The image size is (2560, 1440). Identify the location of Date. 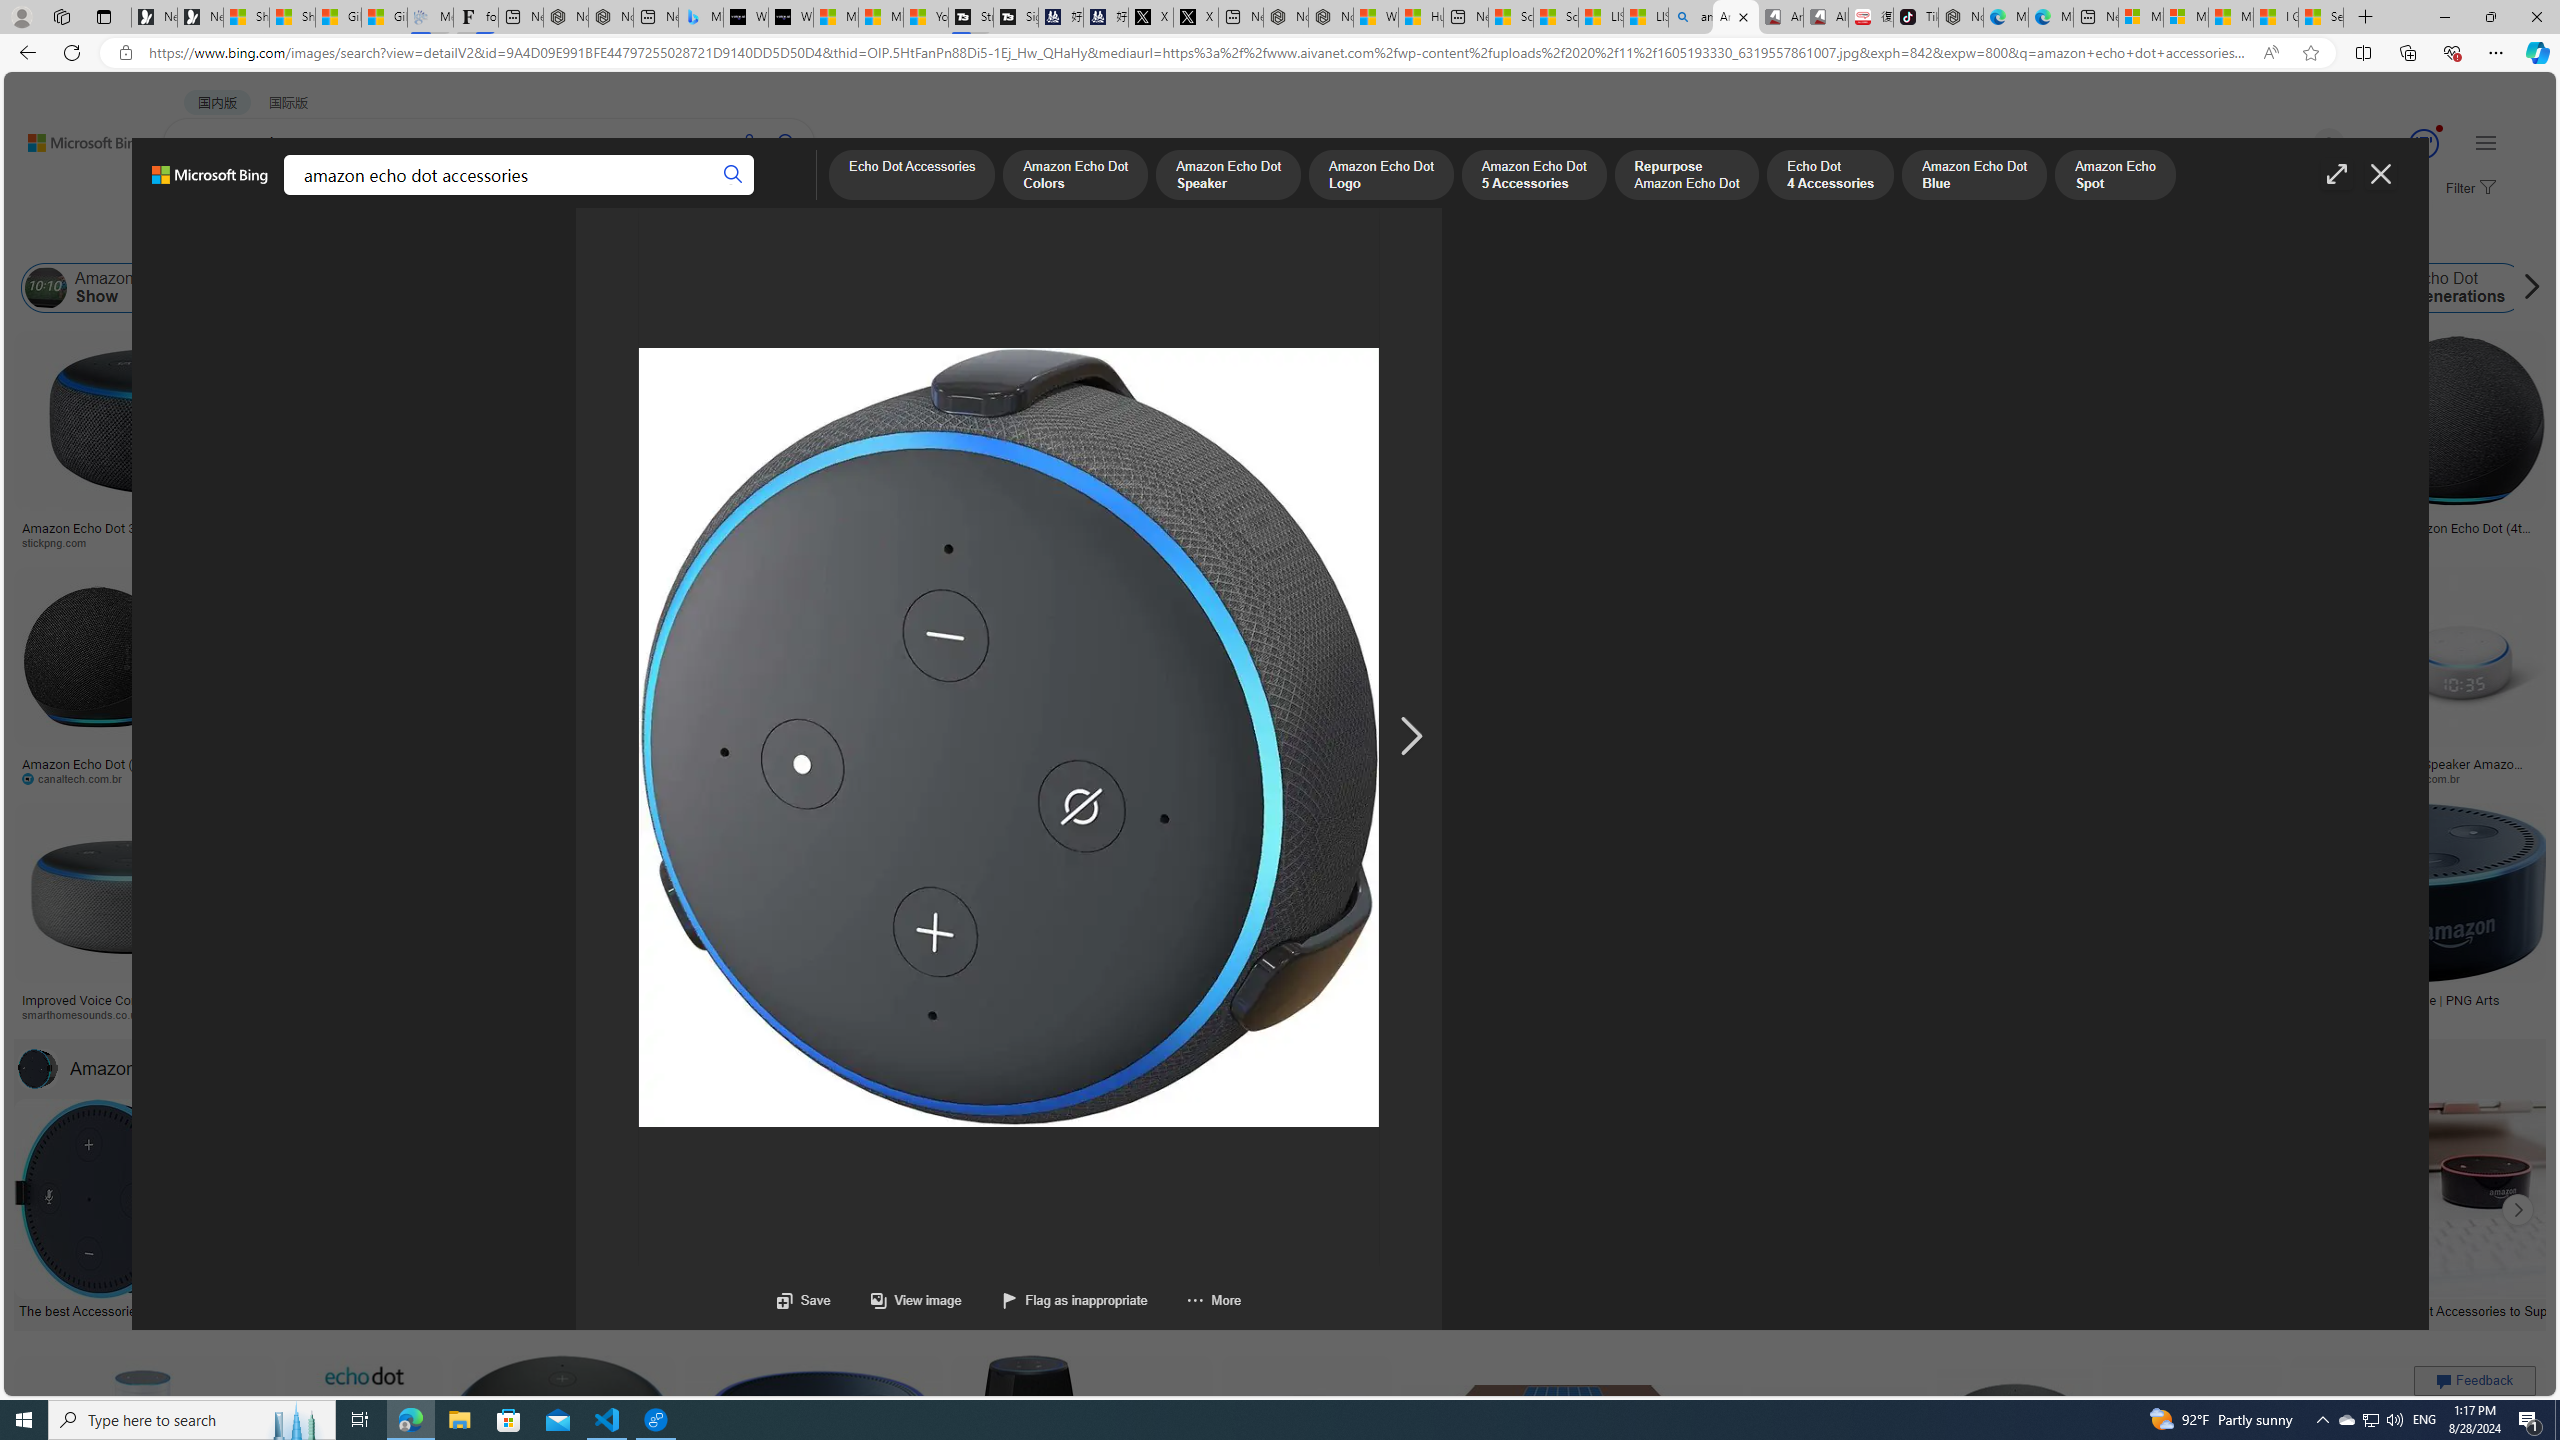
(591, 238).